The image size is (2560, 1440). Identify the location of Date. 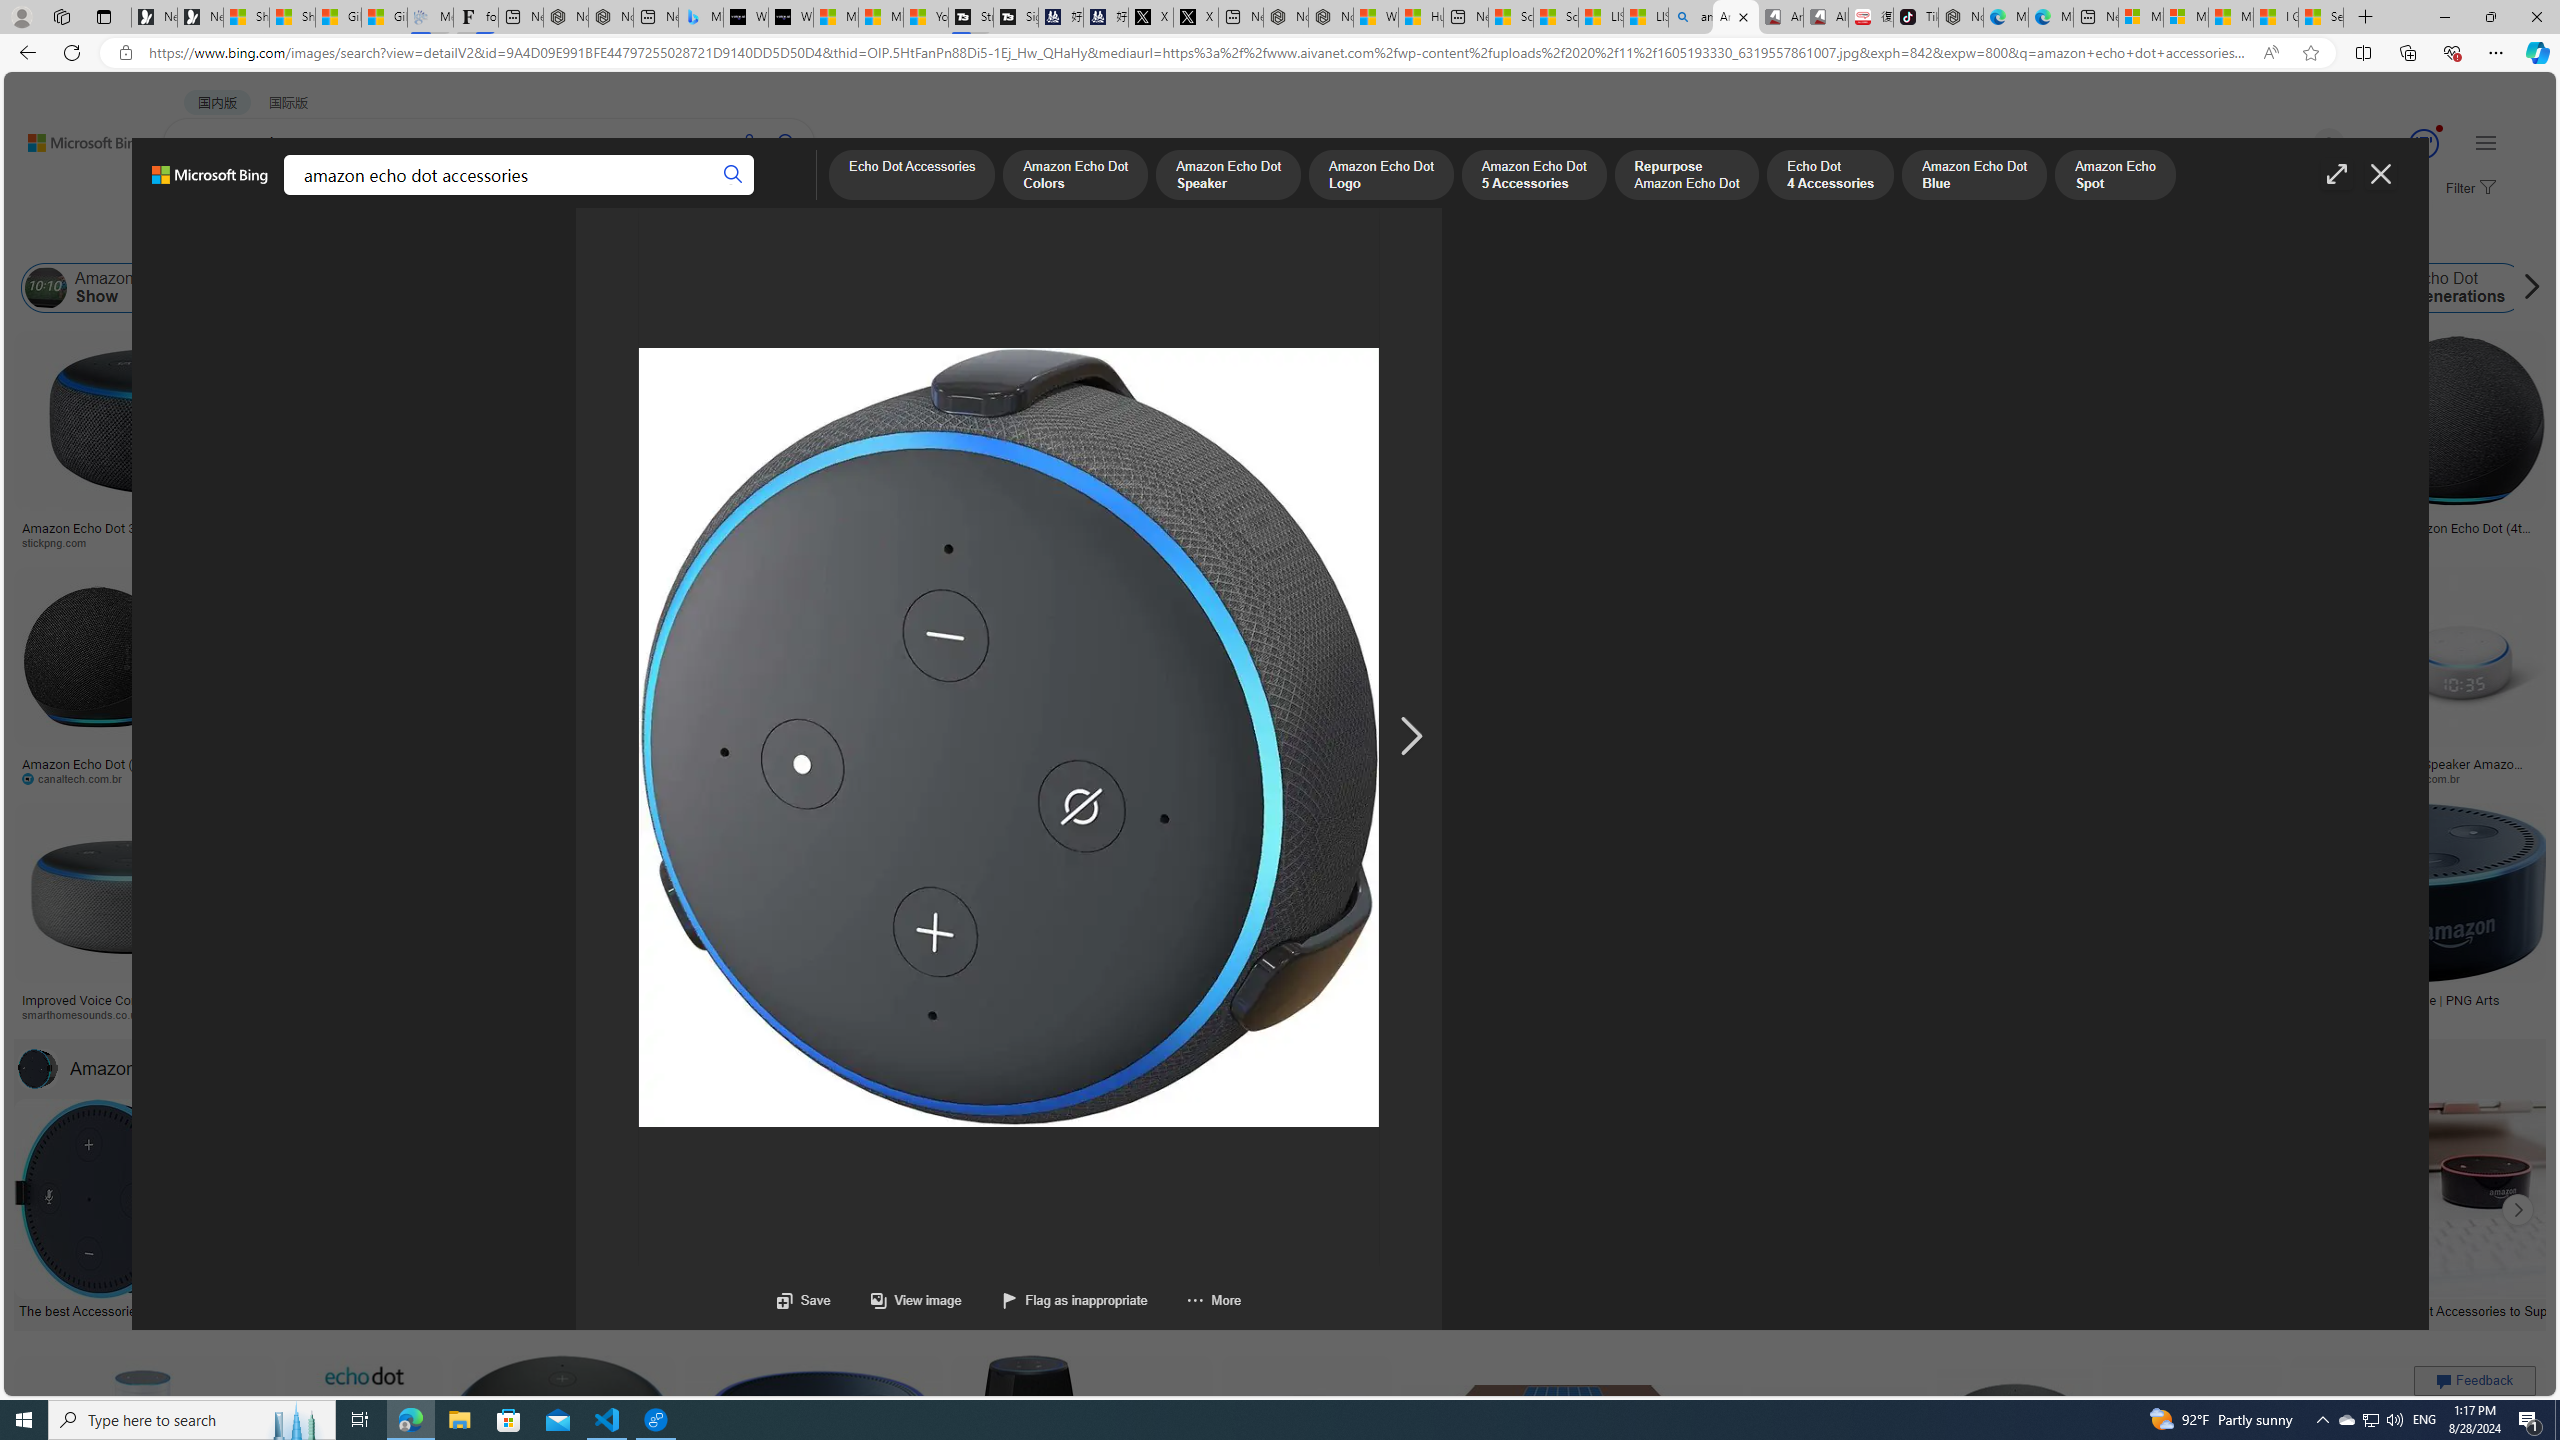
(591, 238).